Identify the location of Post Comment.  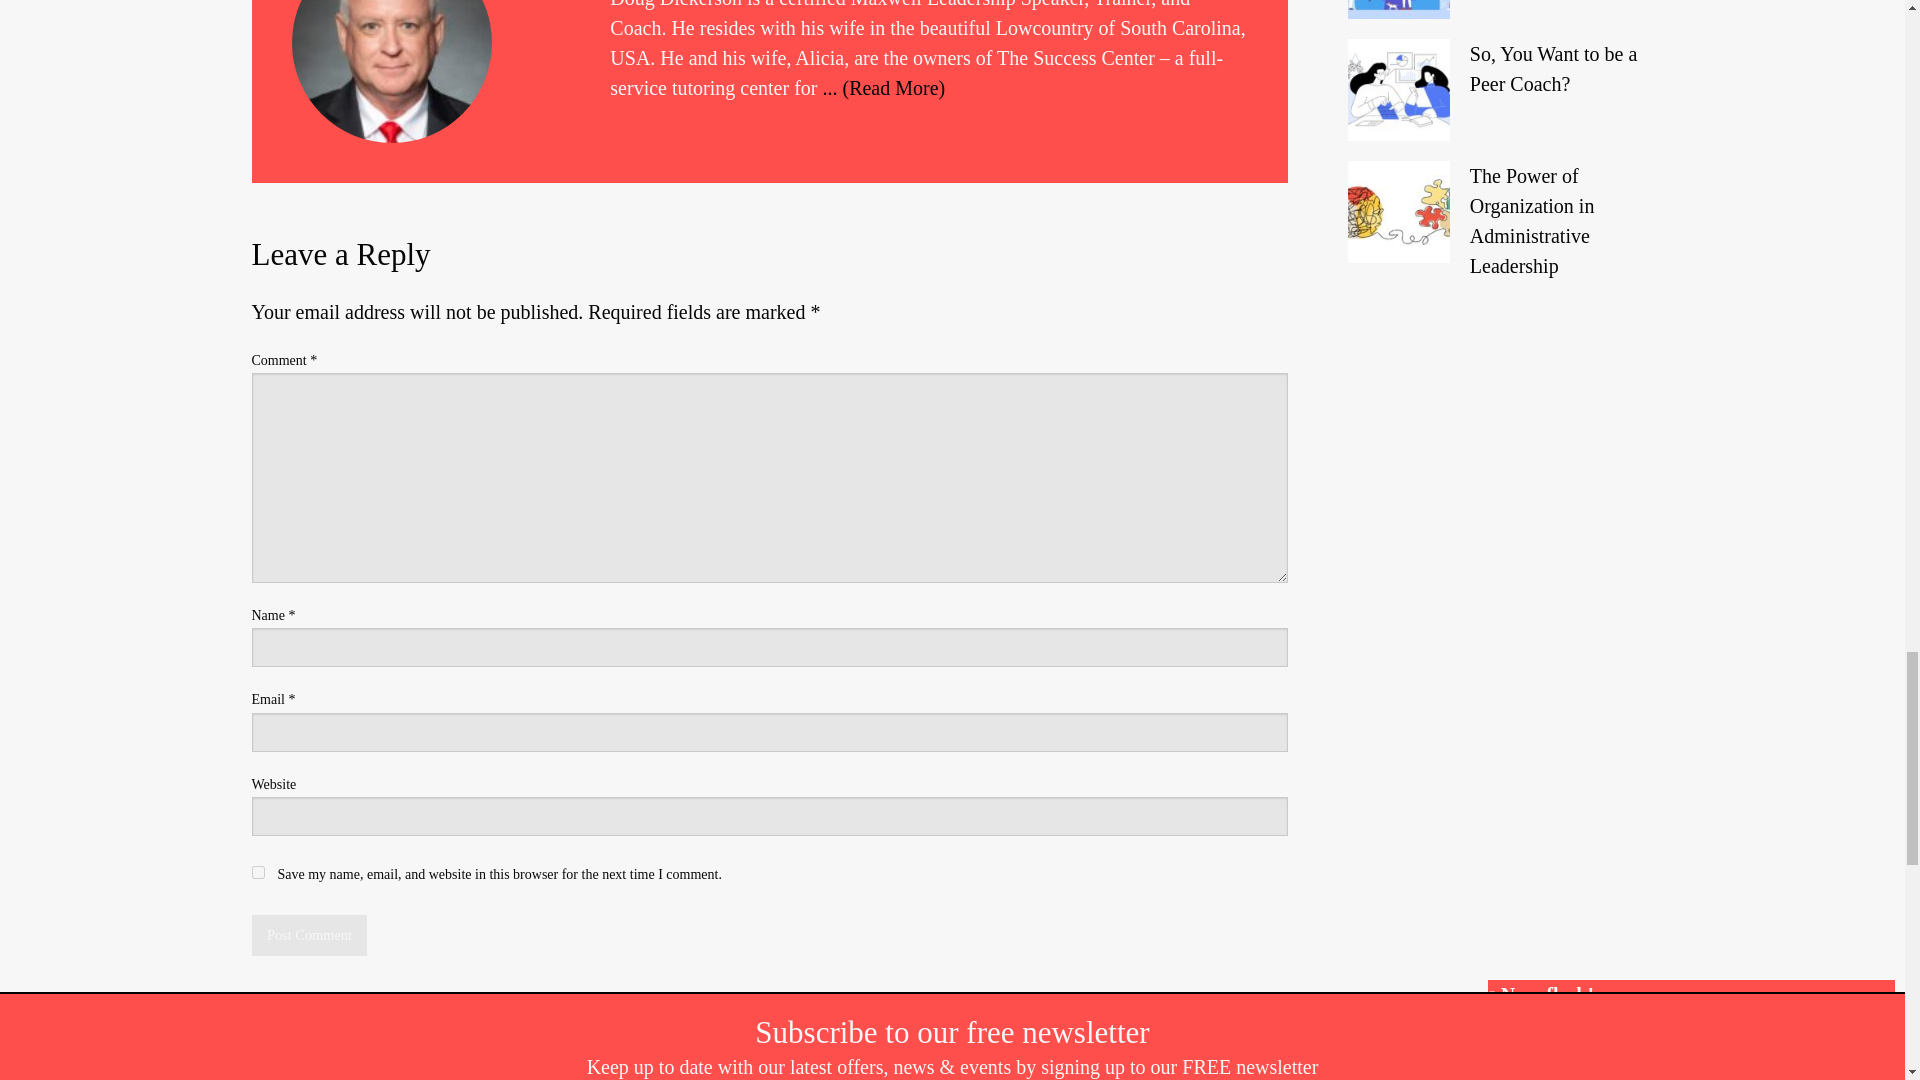
(310, 934).